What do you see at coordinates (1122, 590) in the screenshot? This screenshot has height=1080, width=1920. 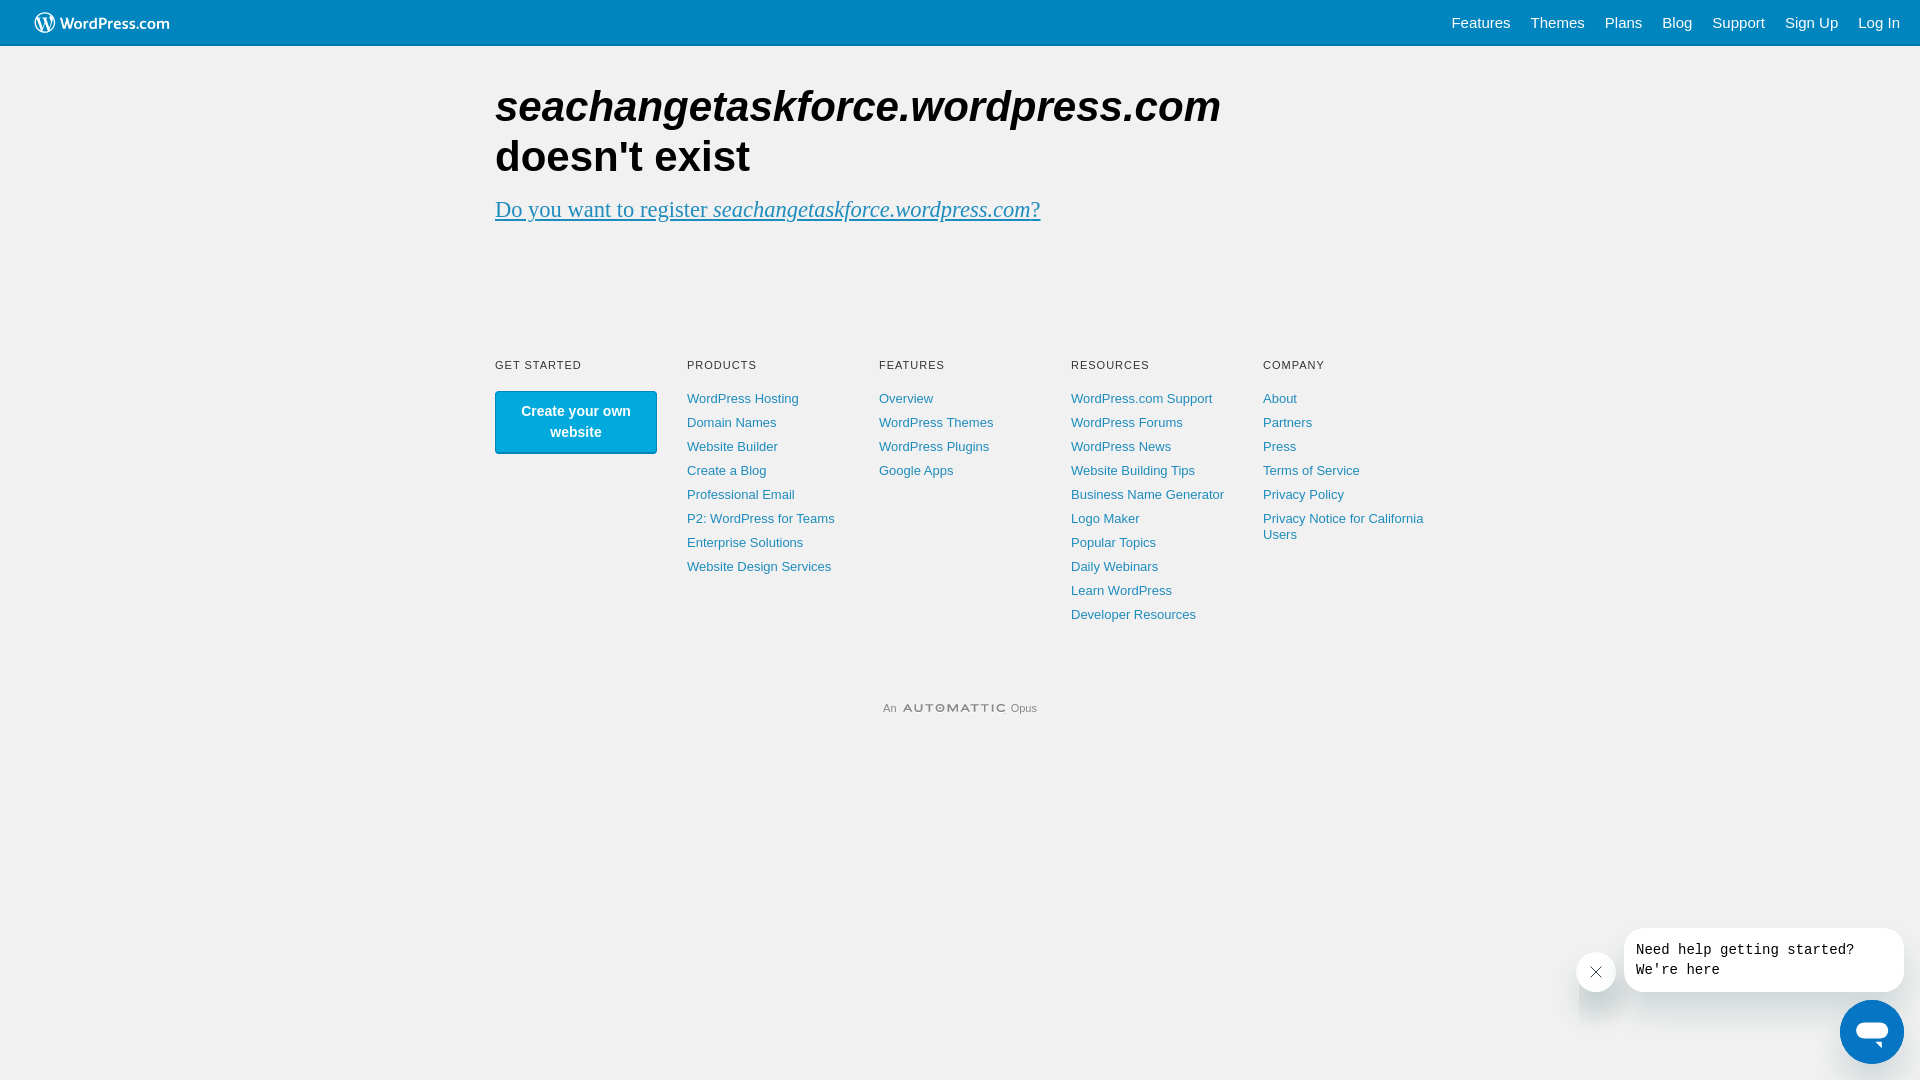 I see `Learn WordPress` at bounding box center [1122, 590].